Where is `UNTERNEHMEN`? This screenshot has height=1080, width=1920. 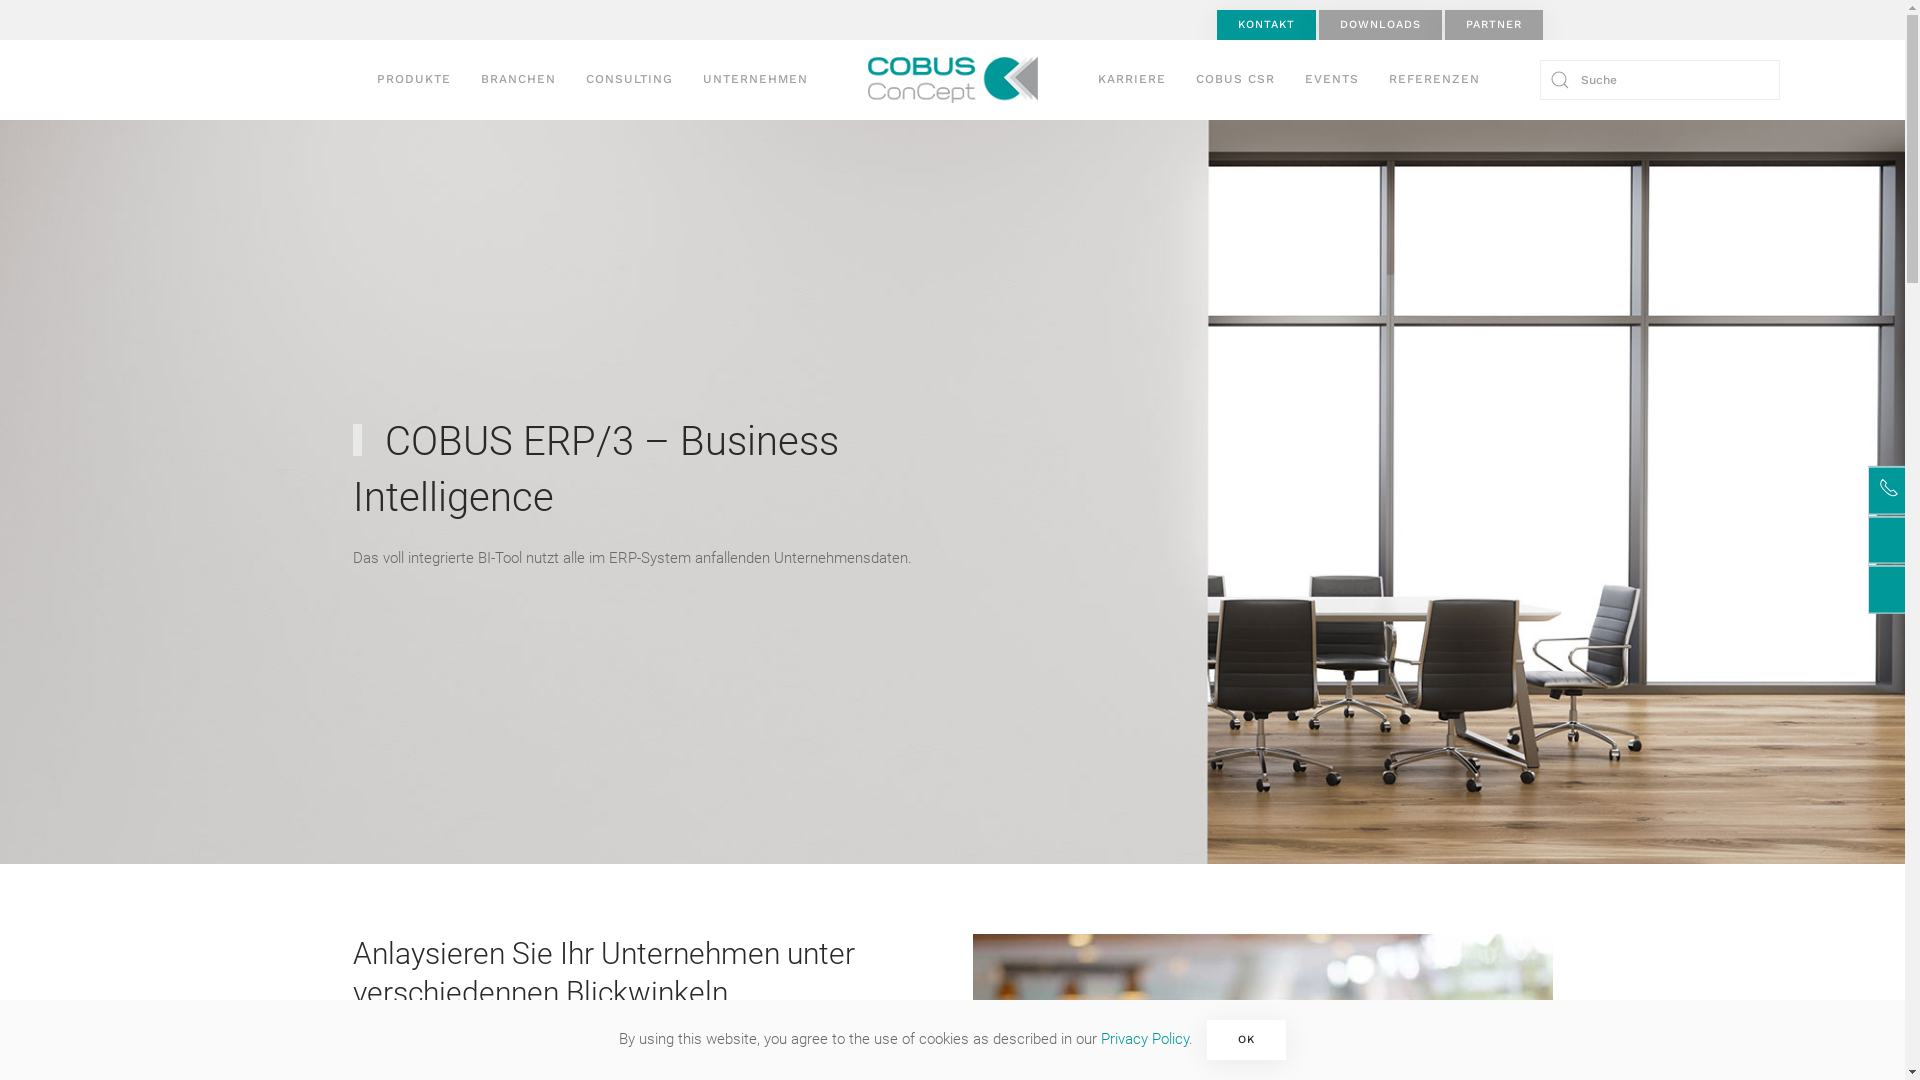
UNTERNEHMEN is located at coordinates (756, 80).